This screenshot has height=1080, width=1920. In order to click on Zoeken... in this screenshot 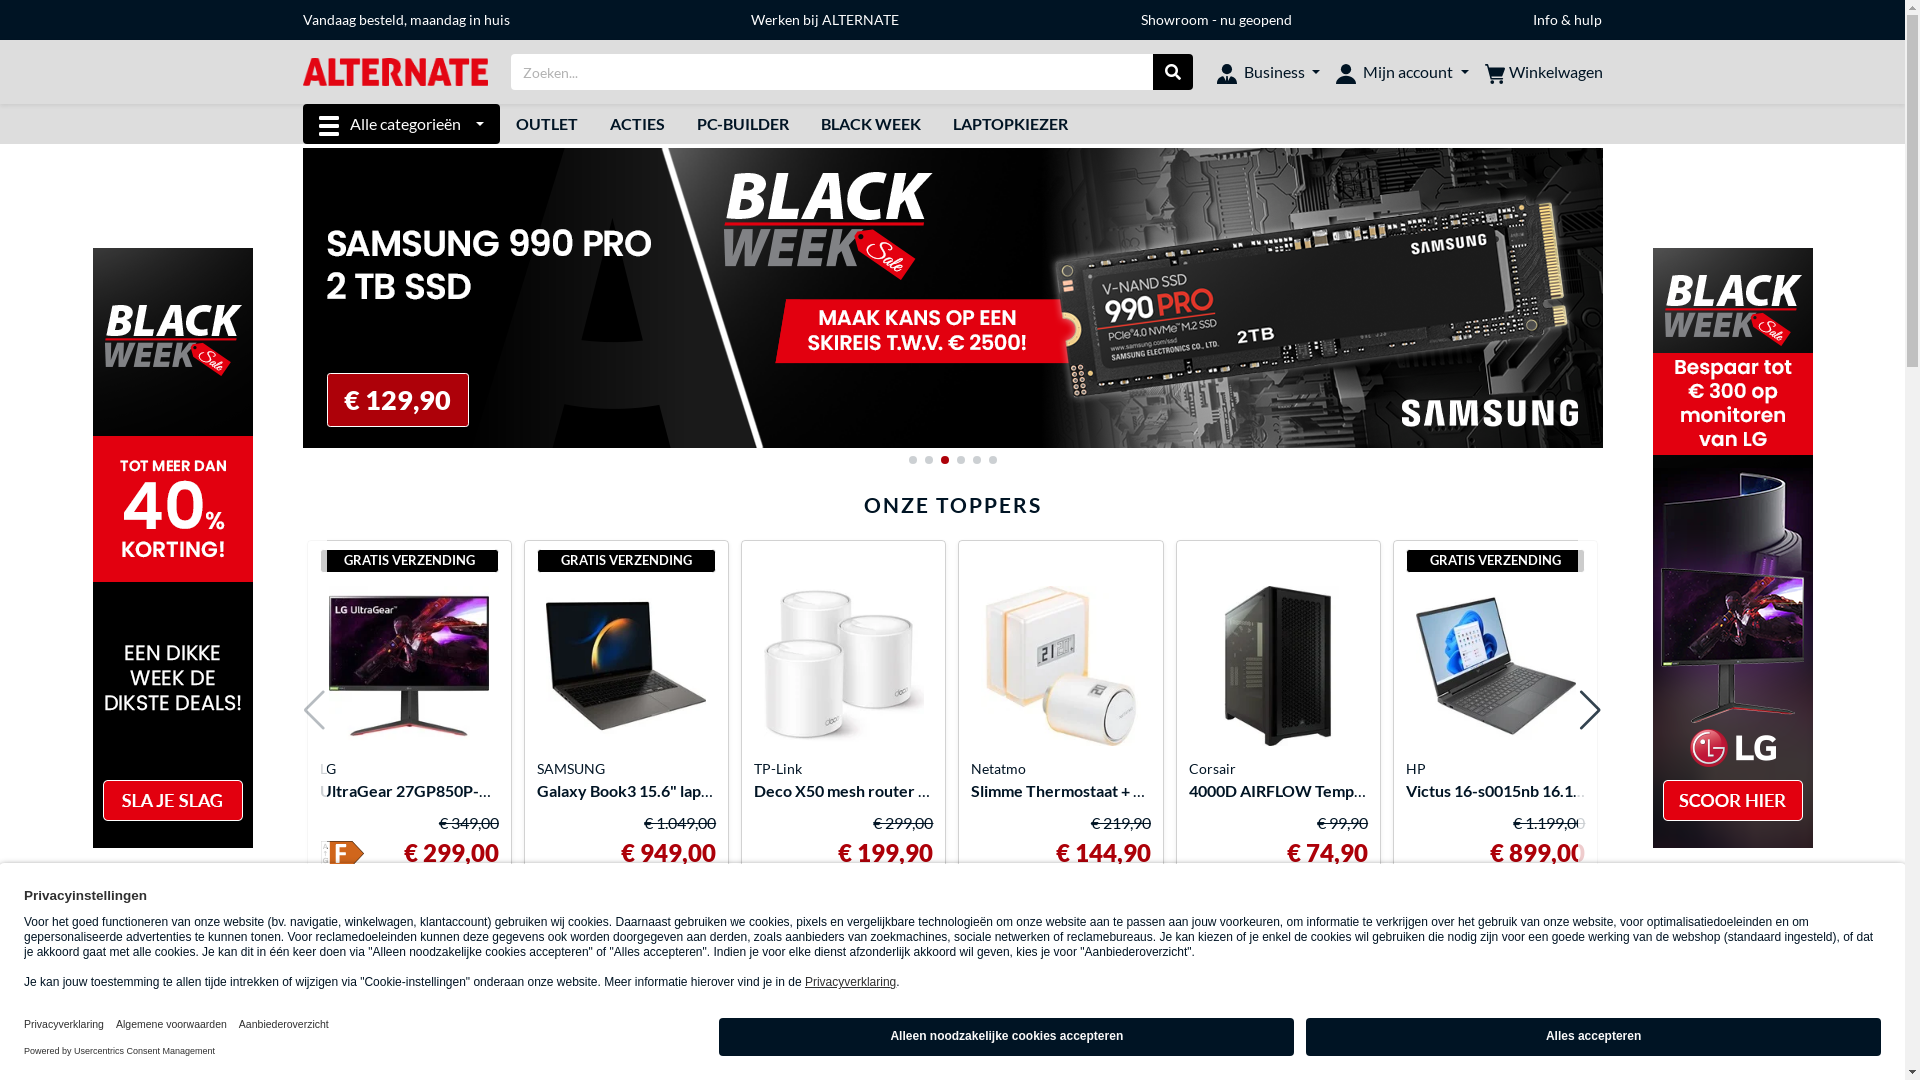, I will do `click(1173, 72)`.